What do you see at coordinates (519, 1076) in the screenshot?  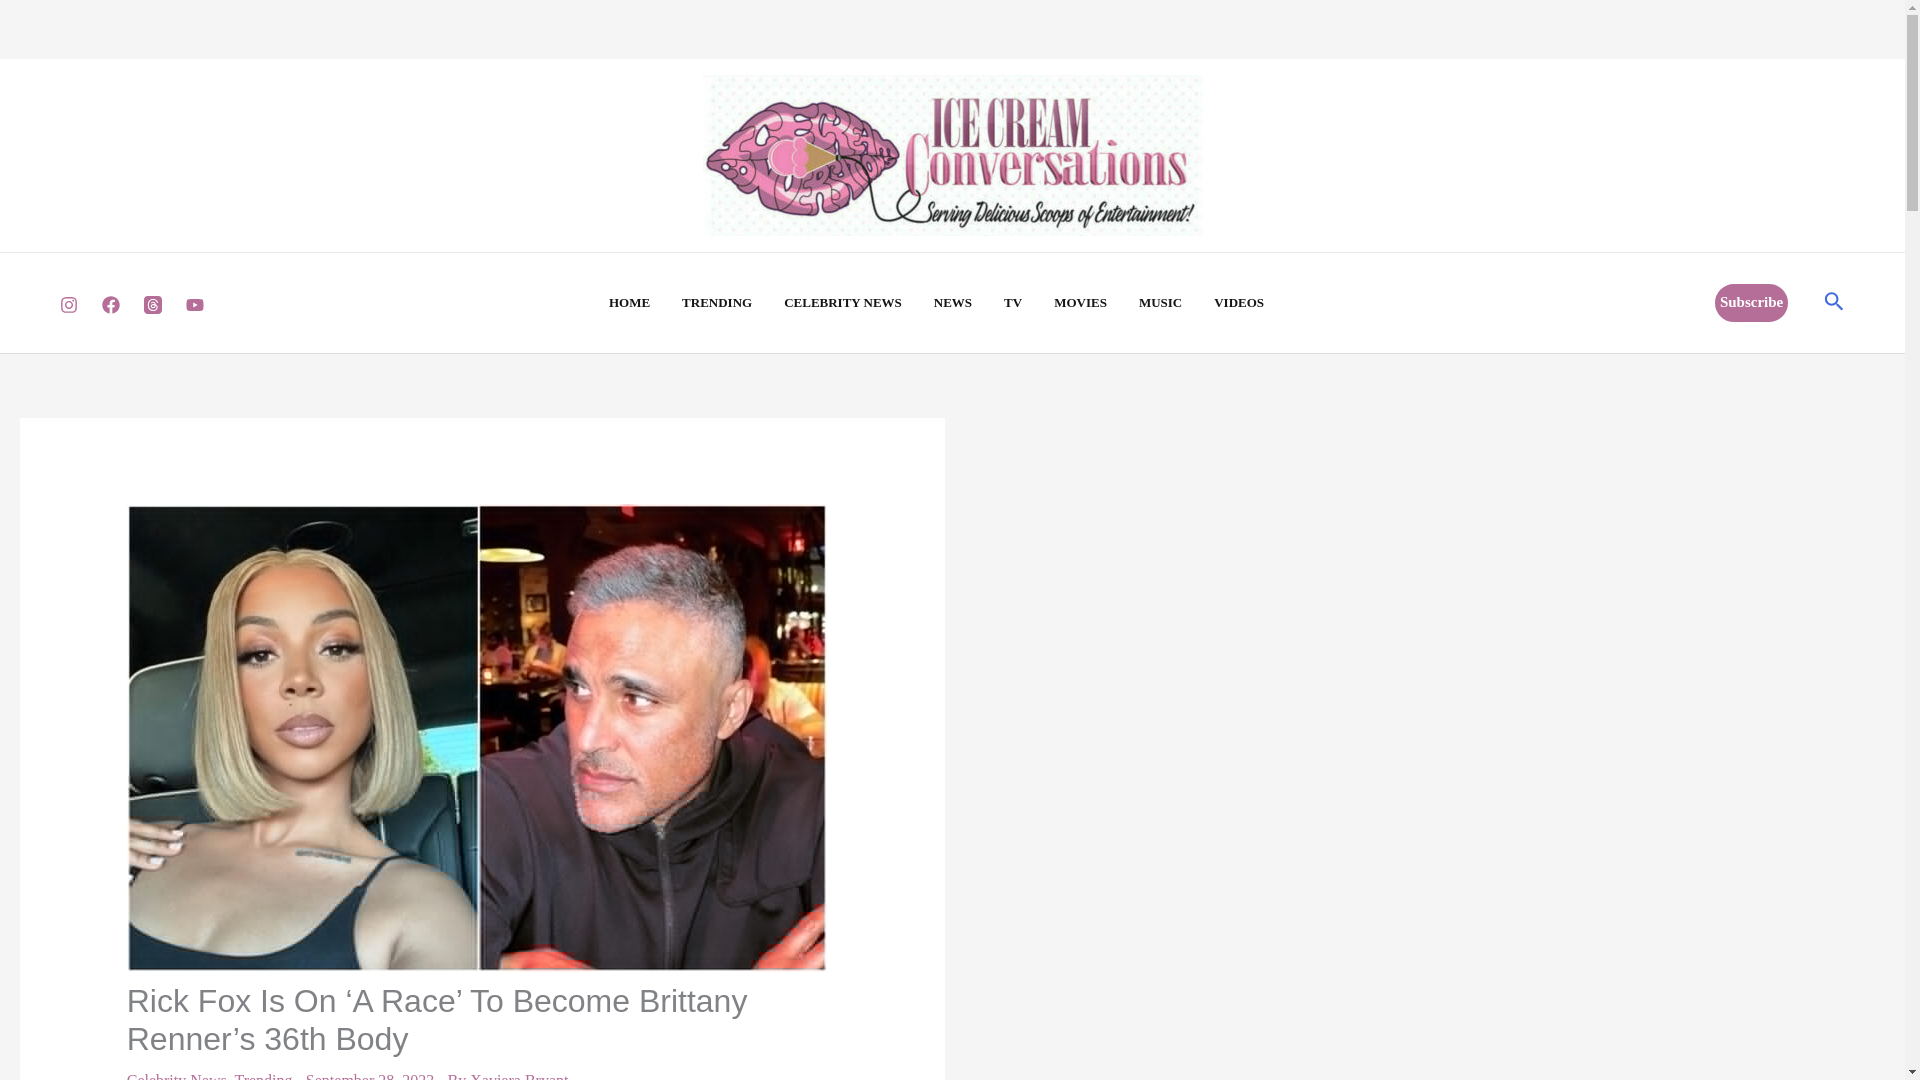 I see `View all posts by Xaviera Bryant` at bounding box center [519, 1076].